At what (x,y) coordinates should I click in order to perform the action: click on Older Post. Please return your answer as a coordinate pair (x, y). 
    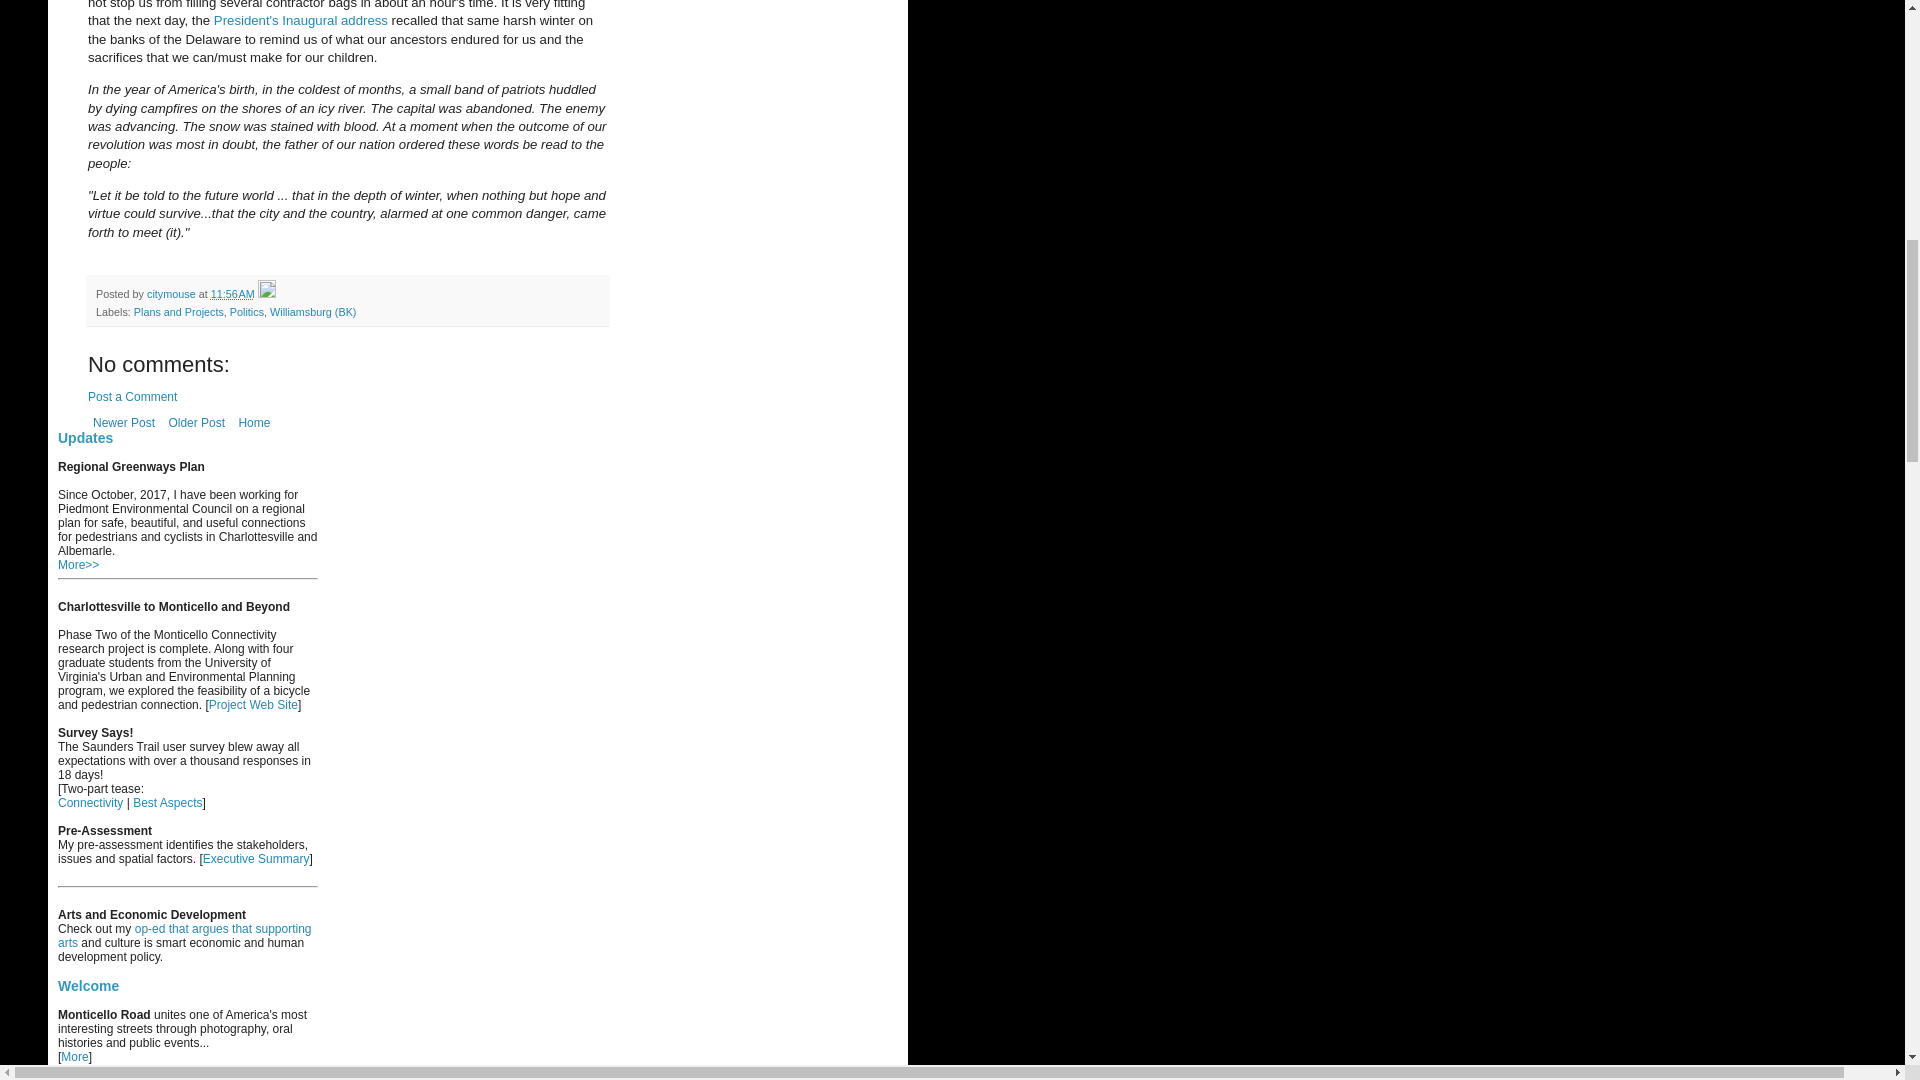
    Looking at the image, I should click on (196, 423).